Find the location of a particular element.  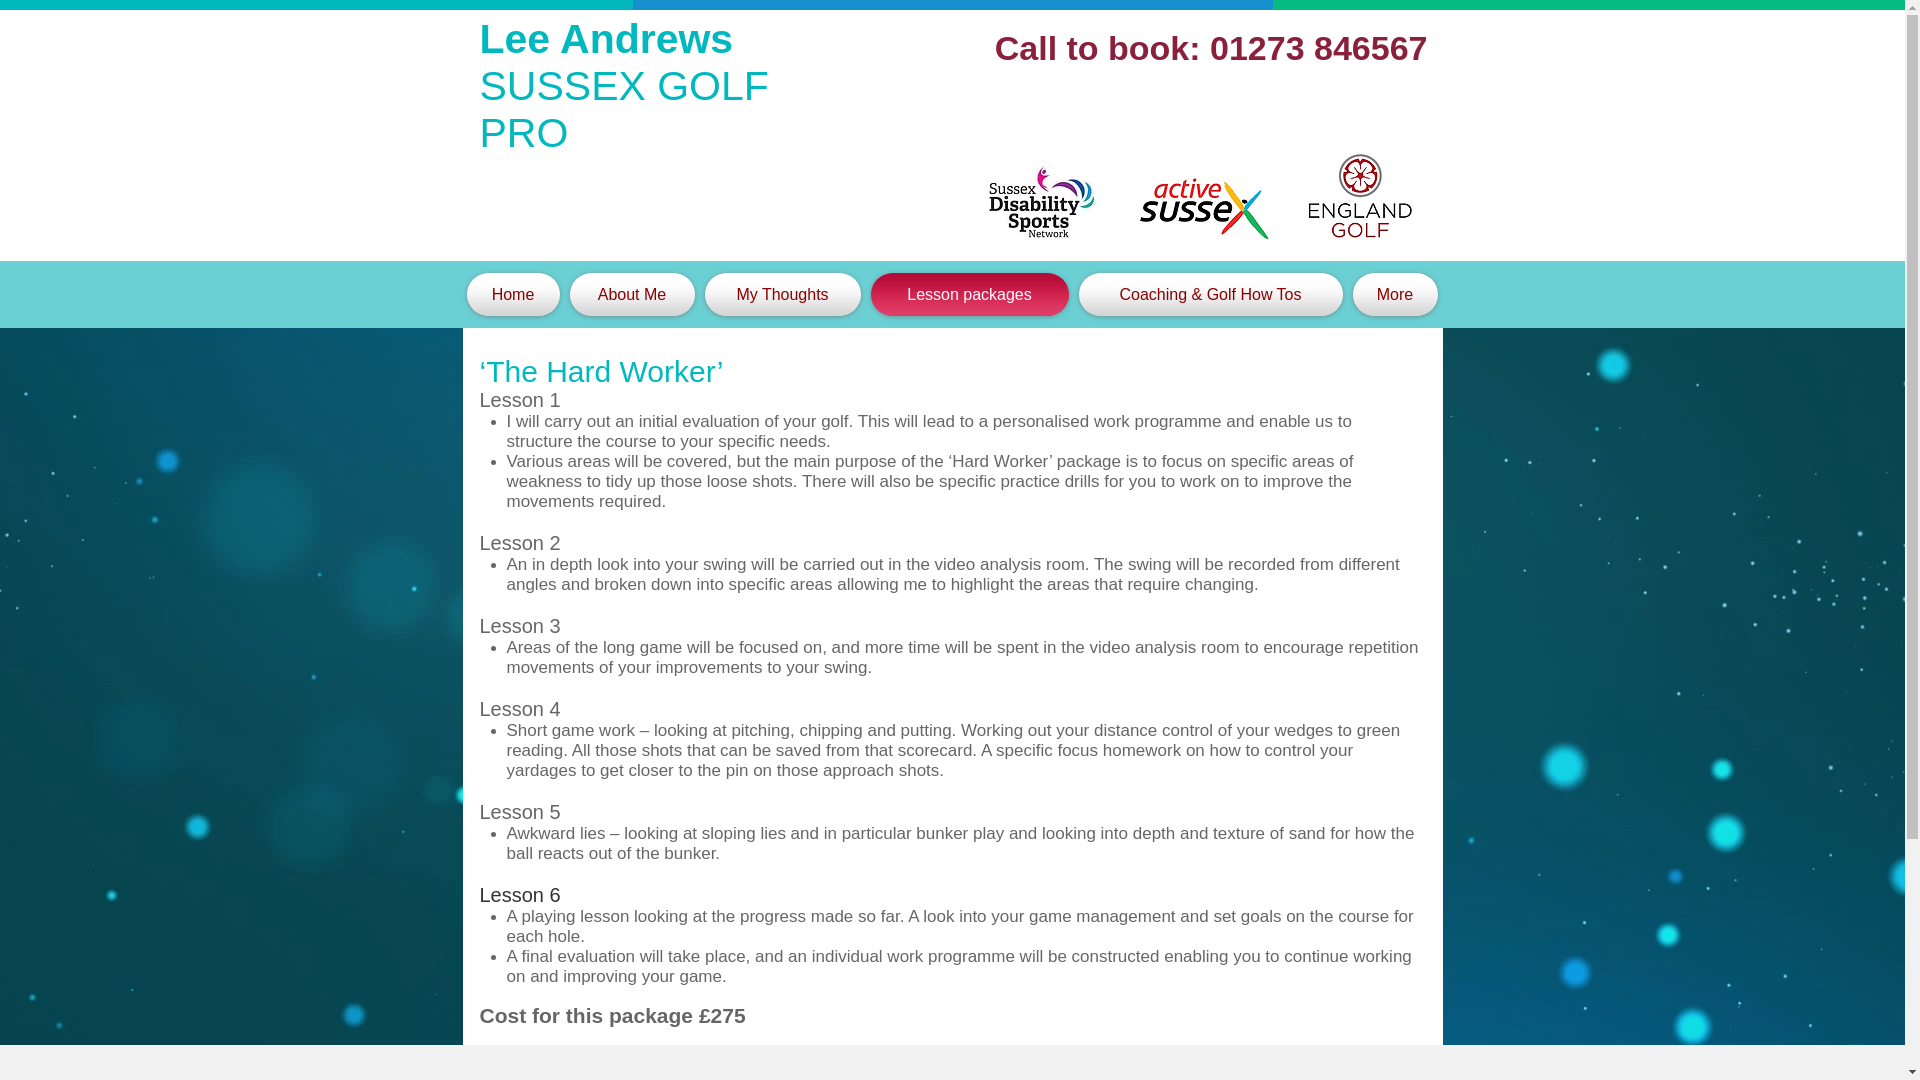

About Me is located at coordinates (631, 294).